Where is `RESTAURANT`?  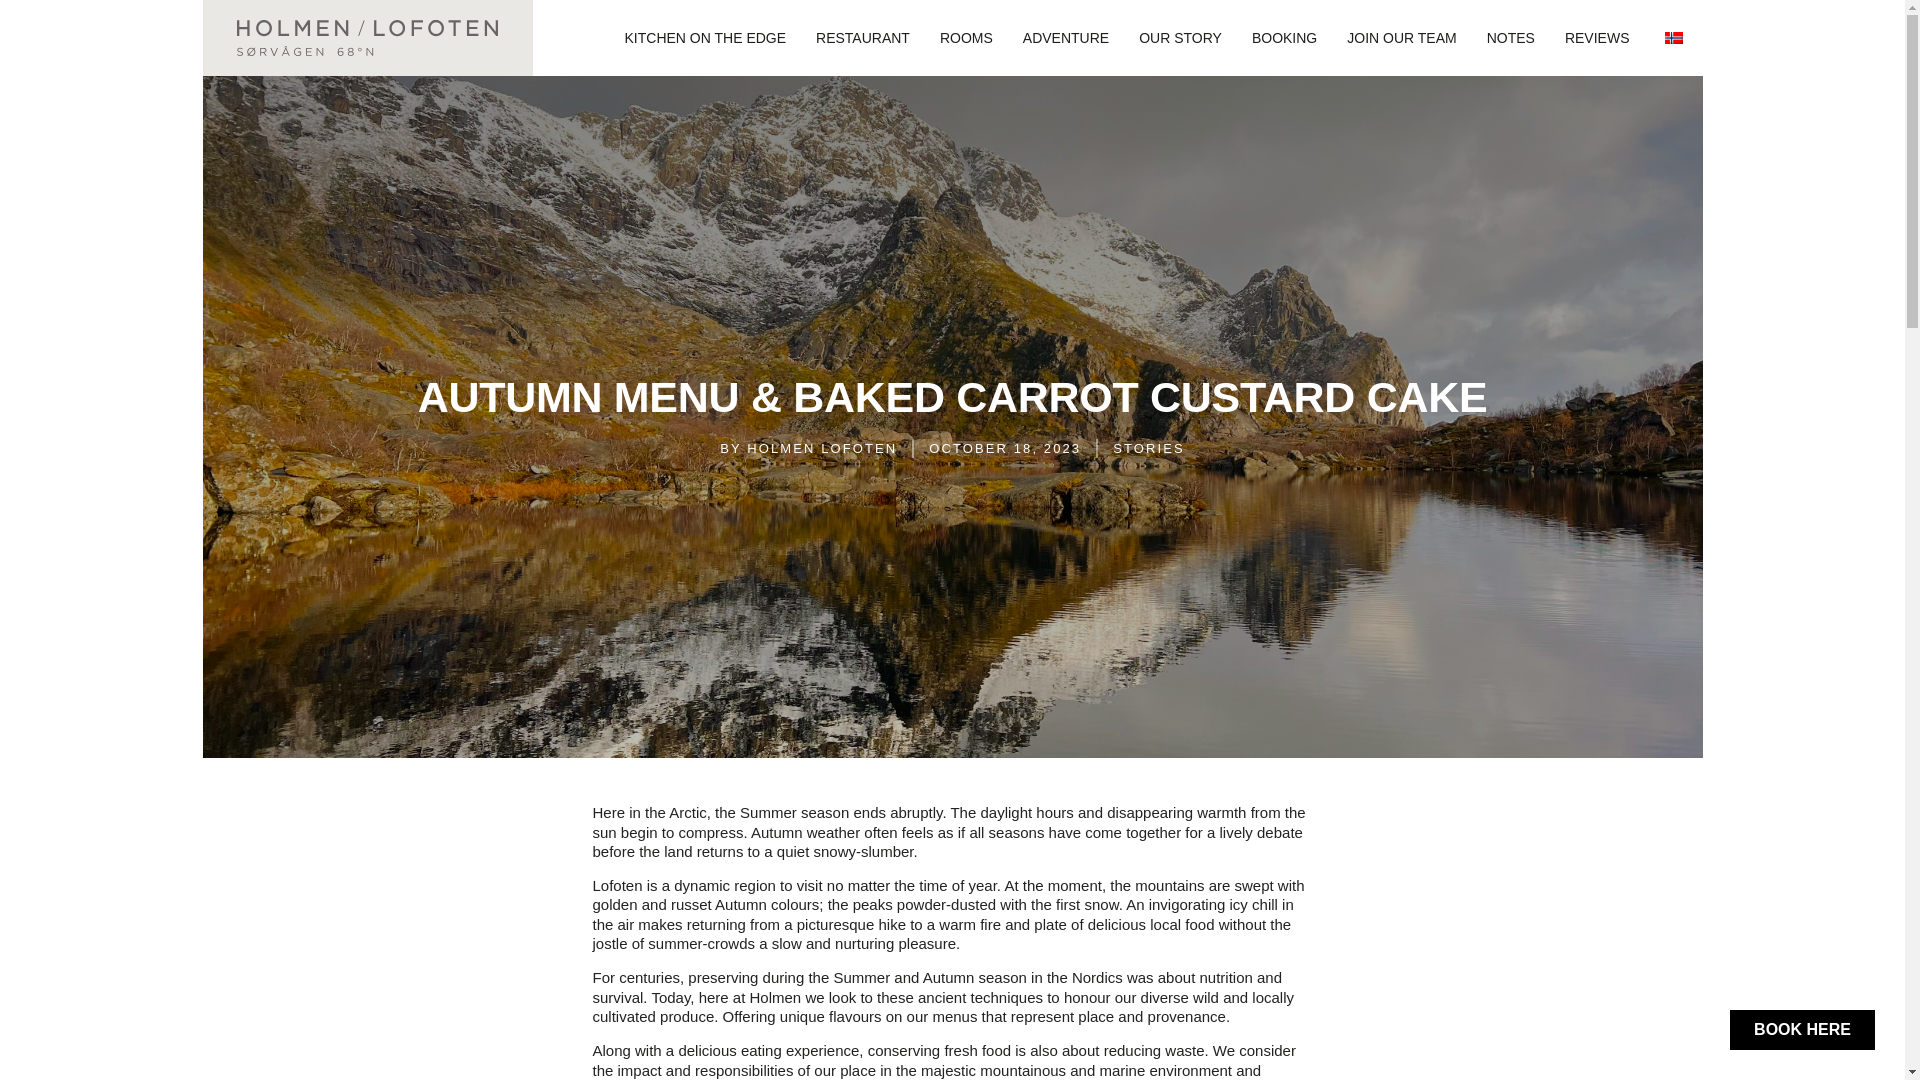
RESTAURANT is located at coordinates (862, 38).